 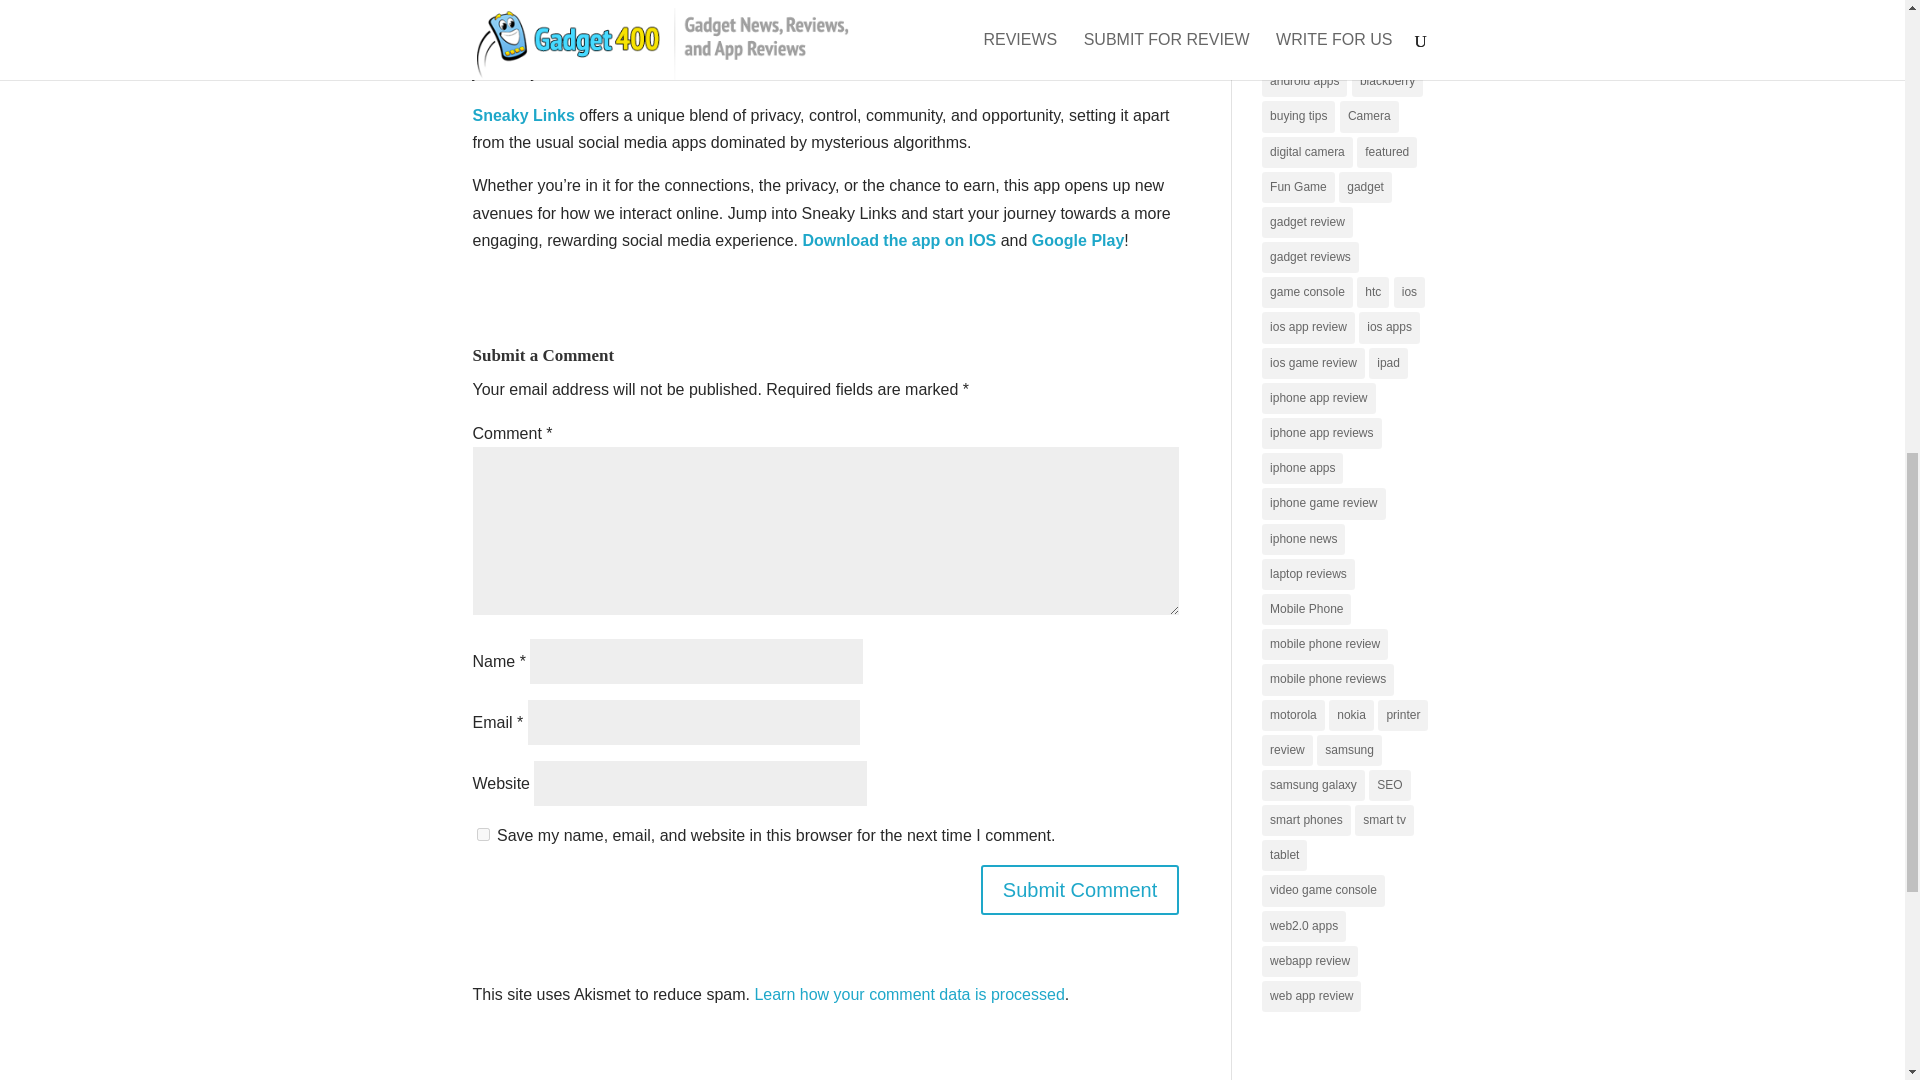 What do you see at coordinates (897, 240) in the screenshot?
I see `Download the app on IOS` at bounding box center [897, 240].